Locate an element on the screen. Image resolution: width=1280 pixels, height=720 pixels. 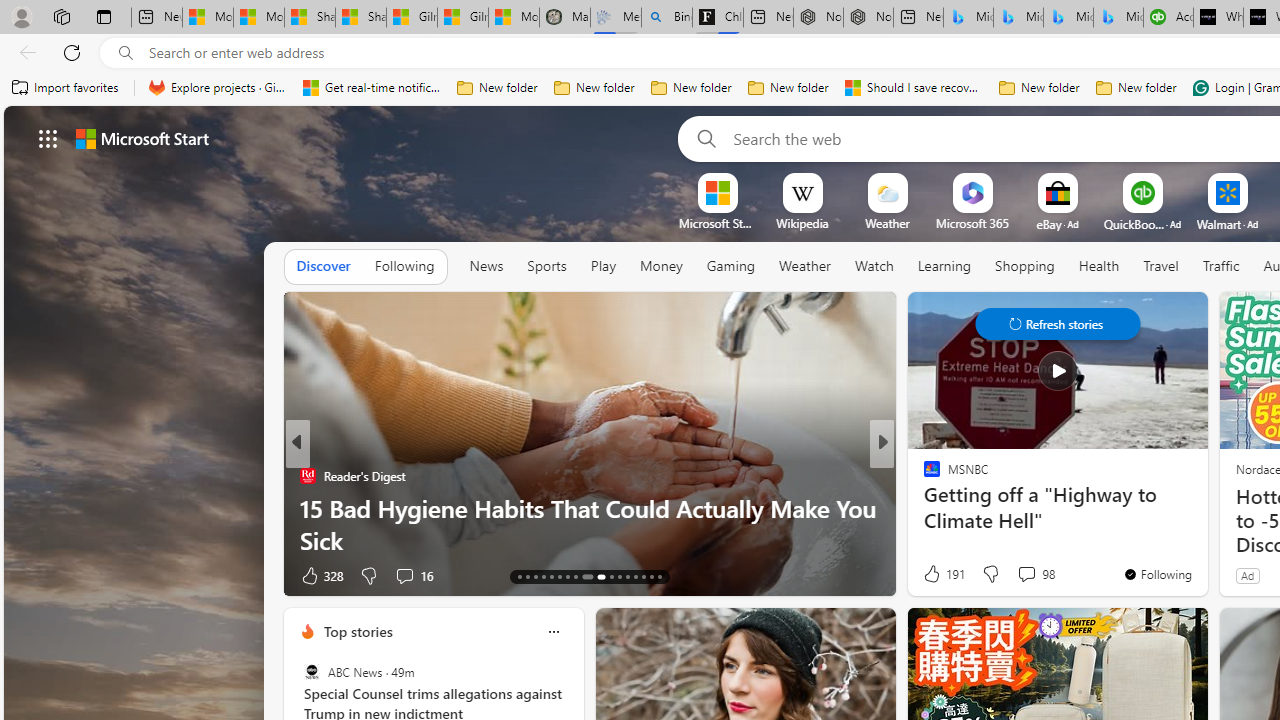
2 Like is located at coordinates (930, 574).